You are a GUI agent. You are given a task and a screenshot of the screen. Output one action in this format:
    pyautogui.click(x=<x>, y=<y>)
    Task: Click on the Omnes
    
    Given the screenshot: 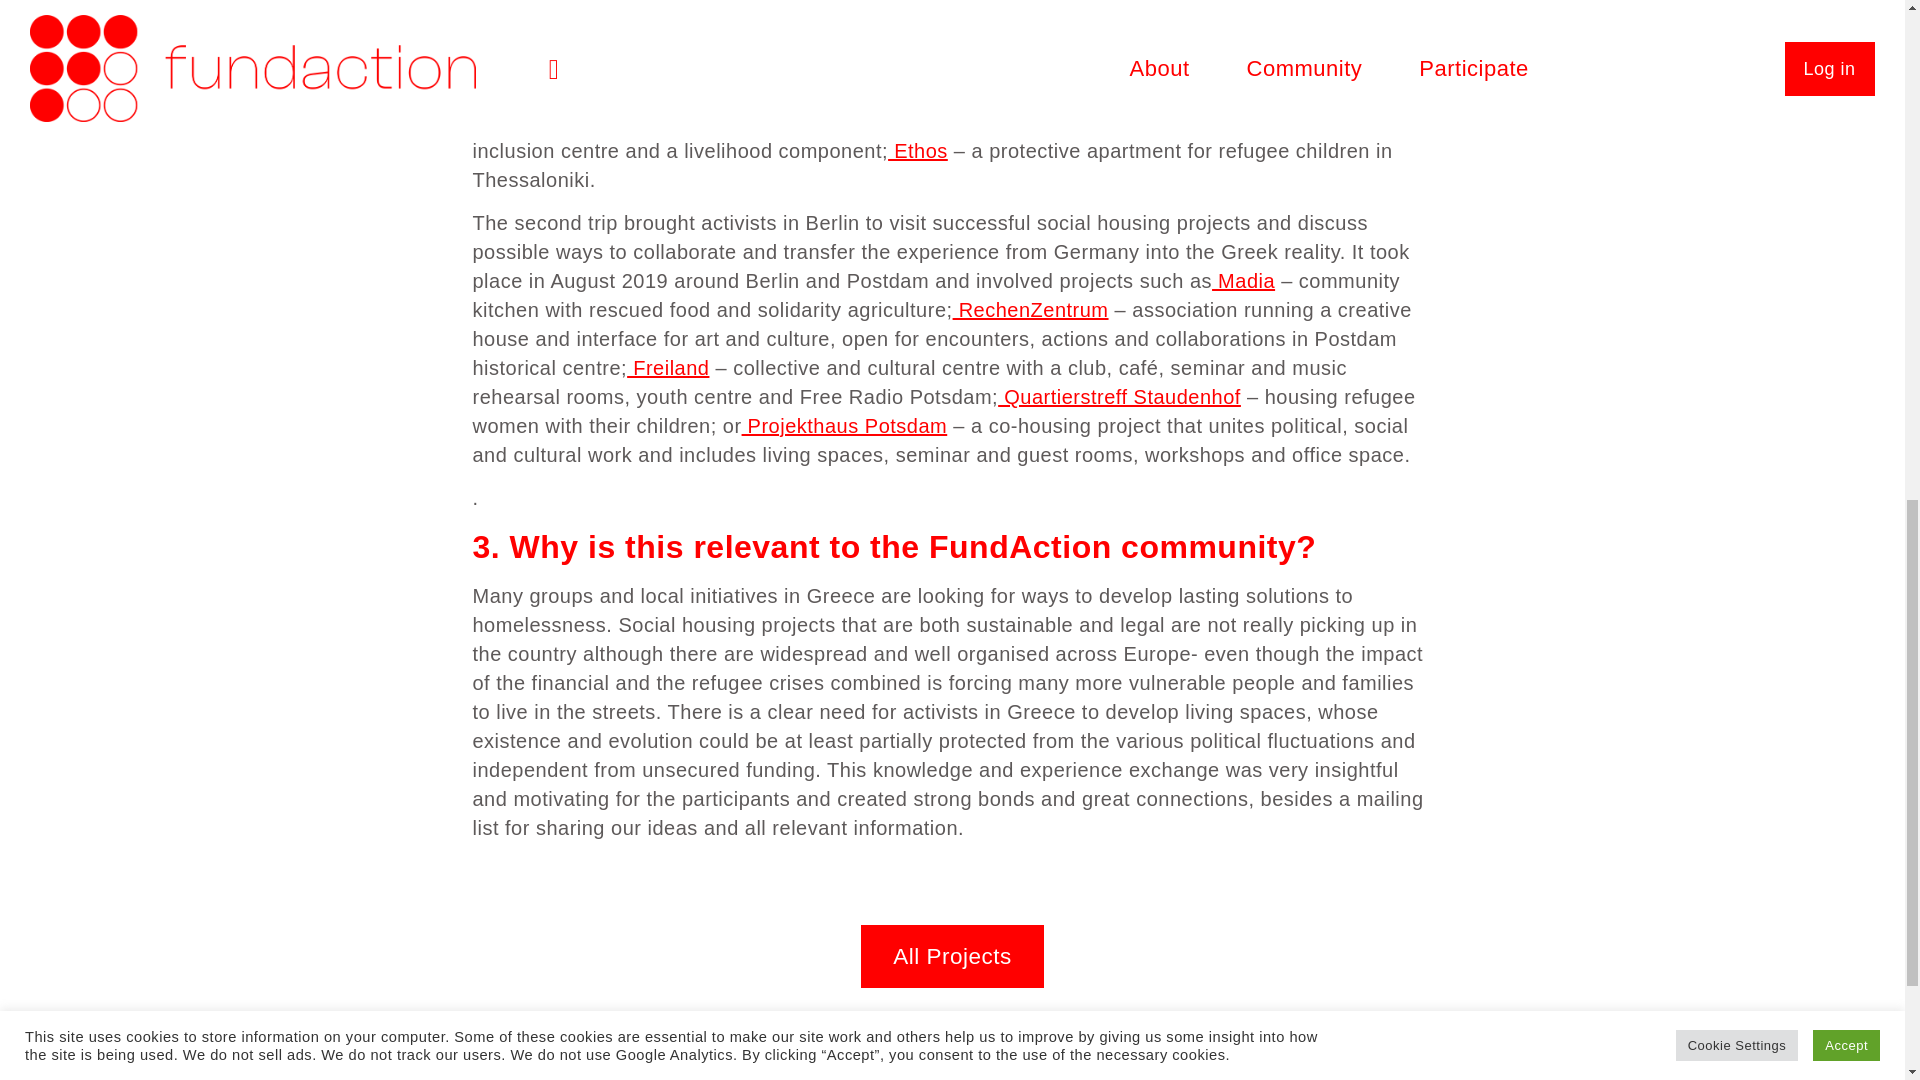 What is the action you would take?
    pyautogui.click(x=1296, y=92)
    